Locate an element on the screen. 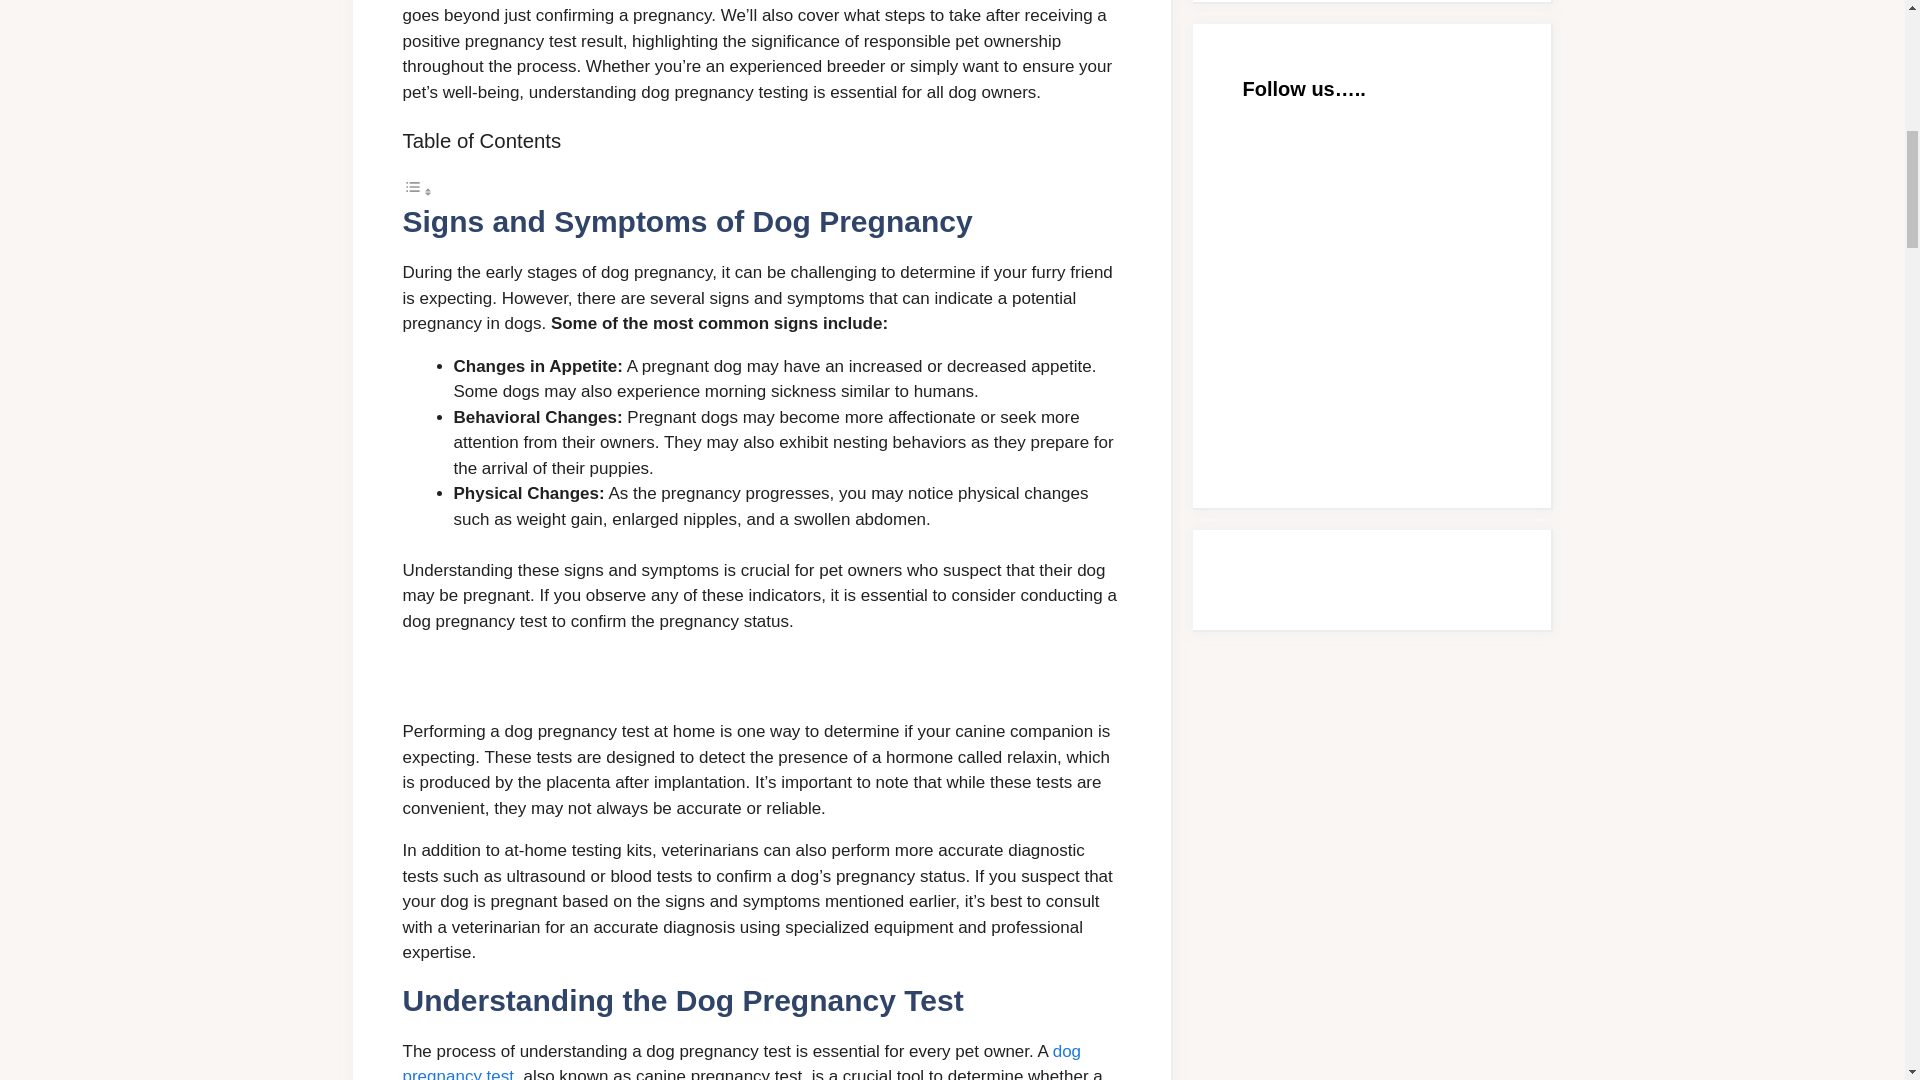  dog pregnancy test is located at coordinates (740, 1061).